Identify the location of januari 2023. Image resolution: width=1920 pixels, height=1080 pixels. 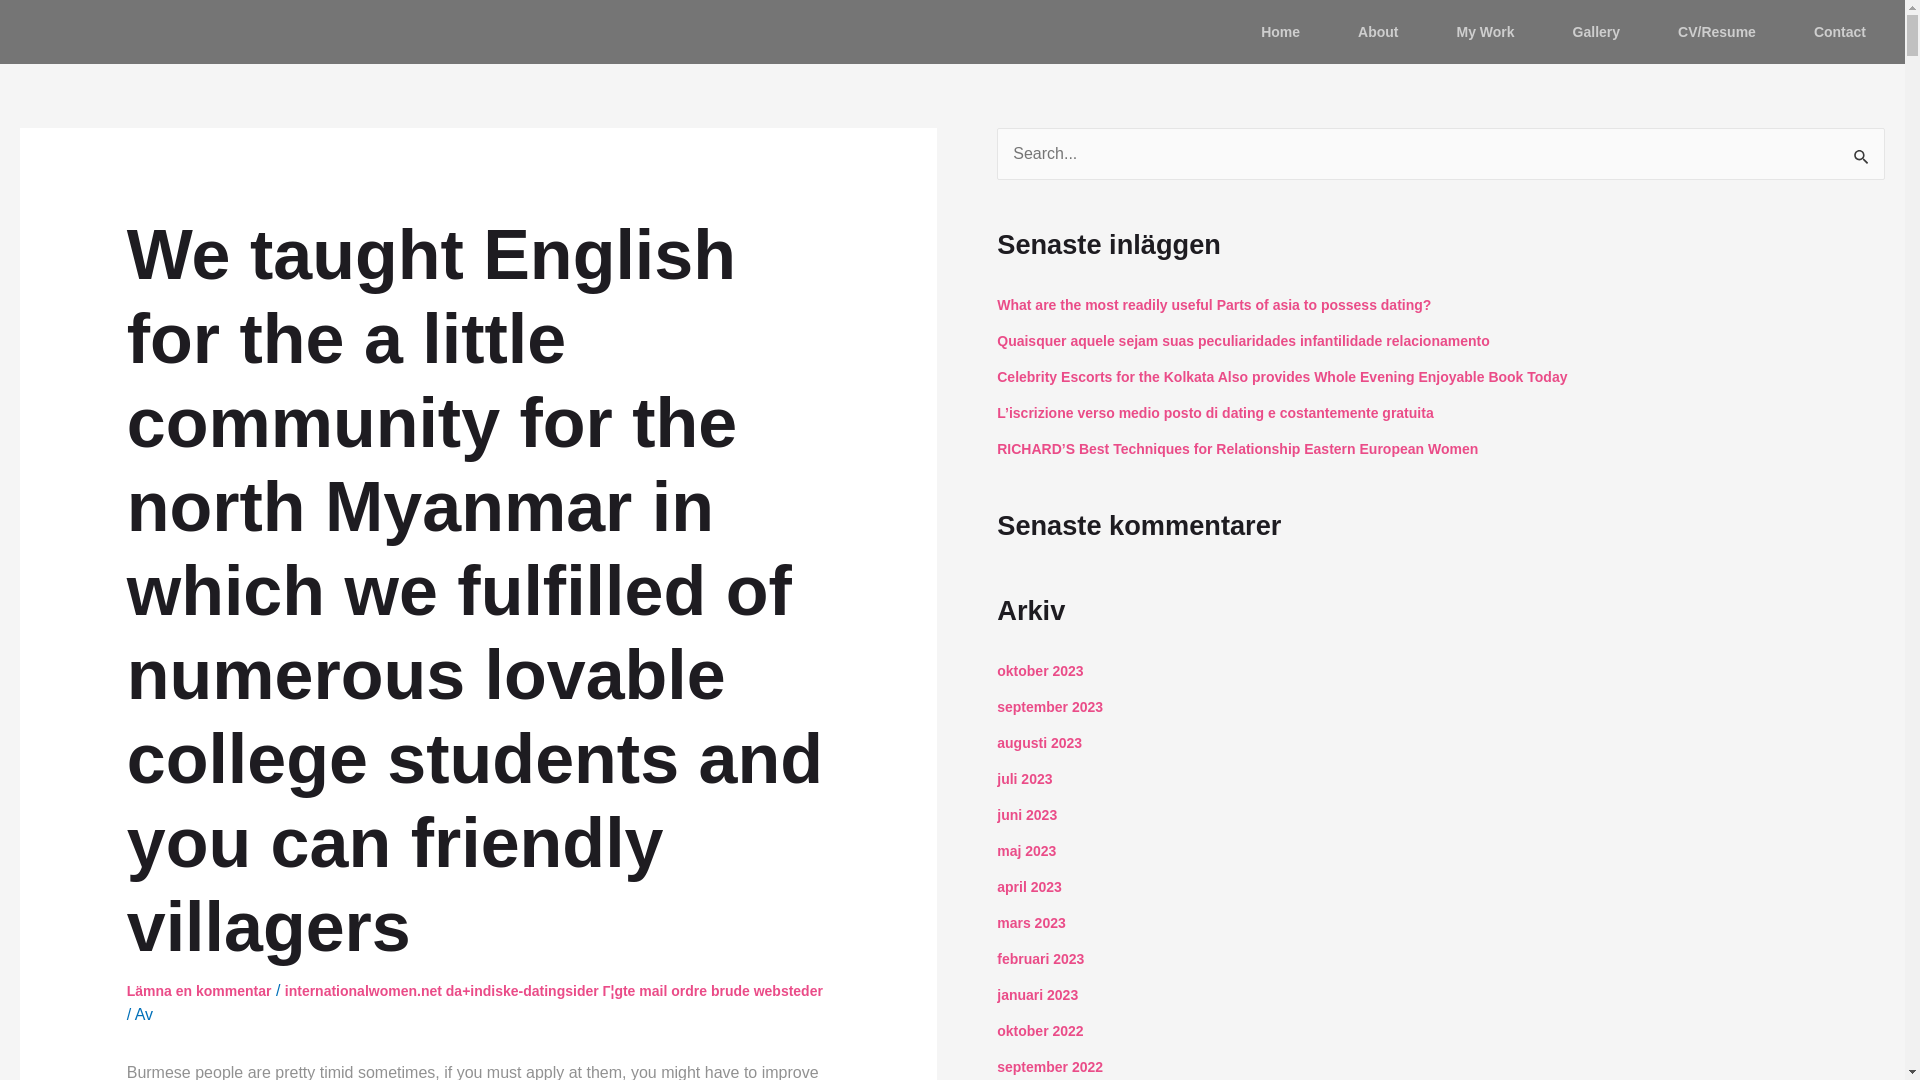
(1036, 995).